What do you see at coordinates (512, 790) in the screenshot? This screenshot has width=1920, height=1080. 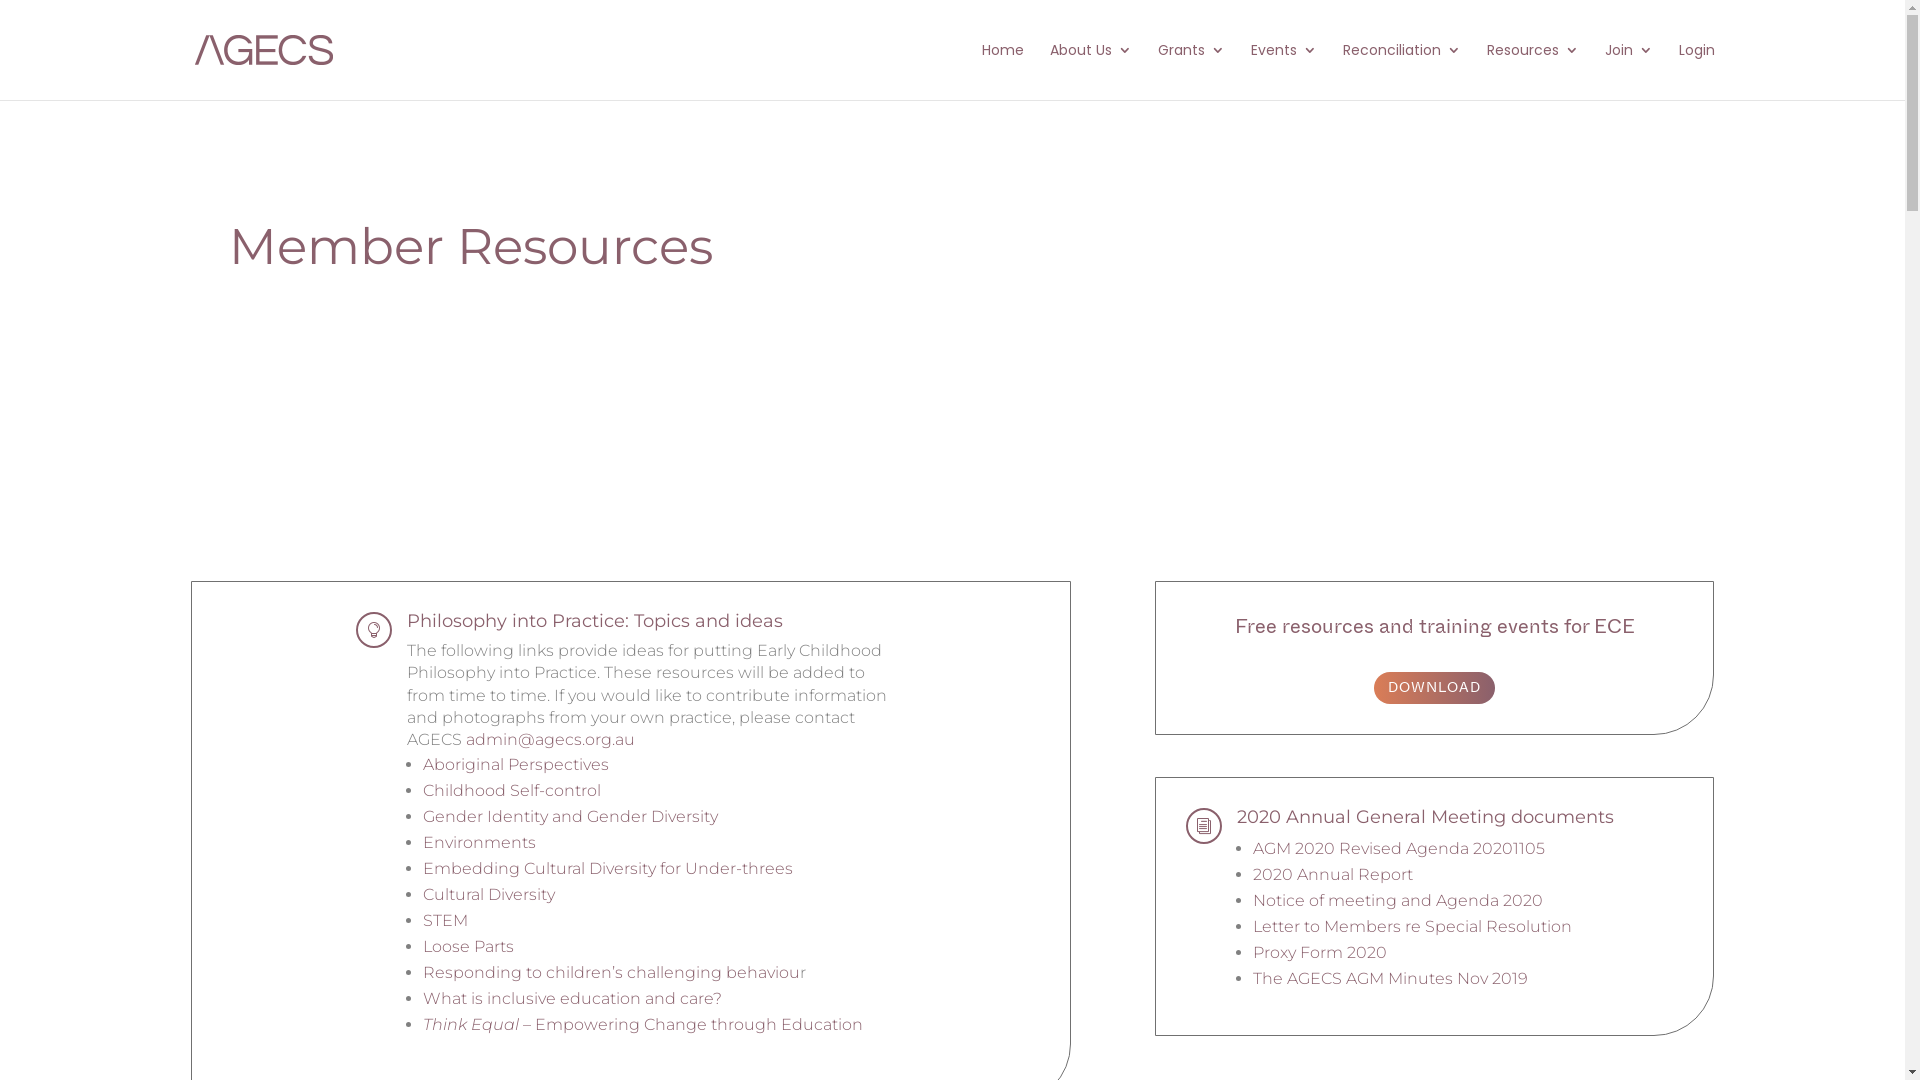 I see `Childhood Self-control` at bounding box center [512, 790].